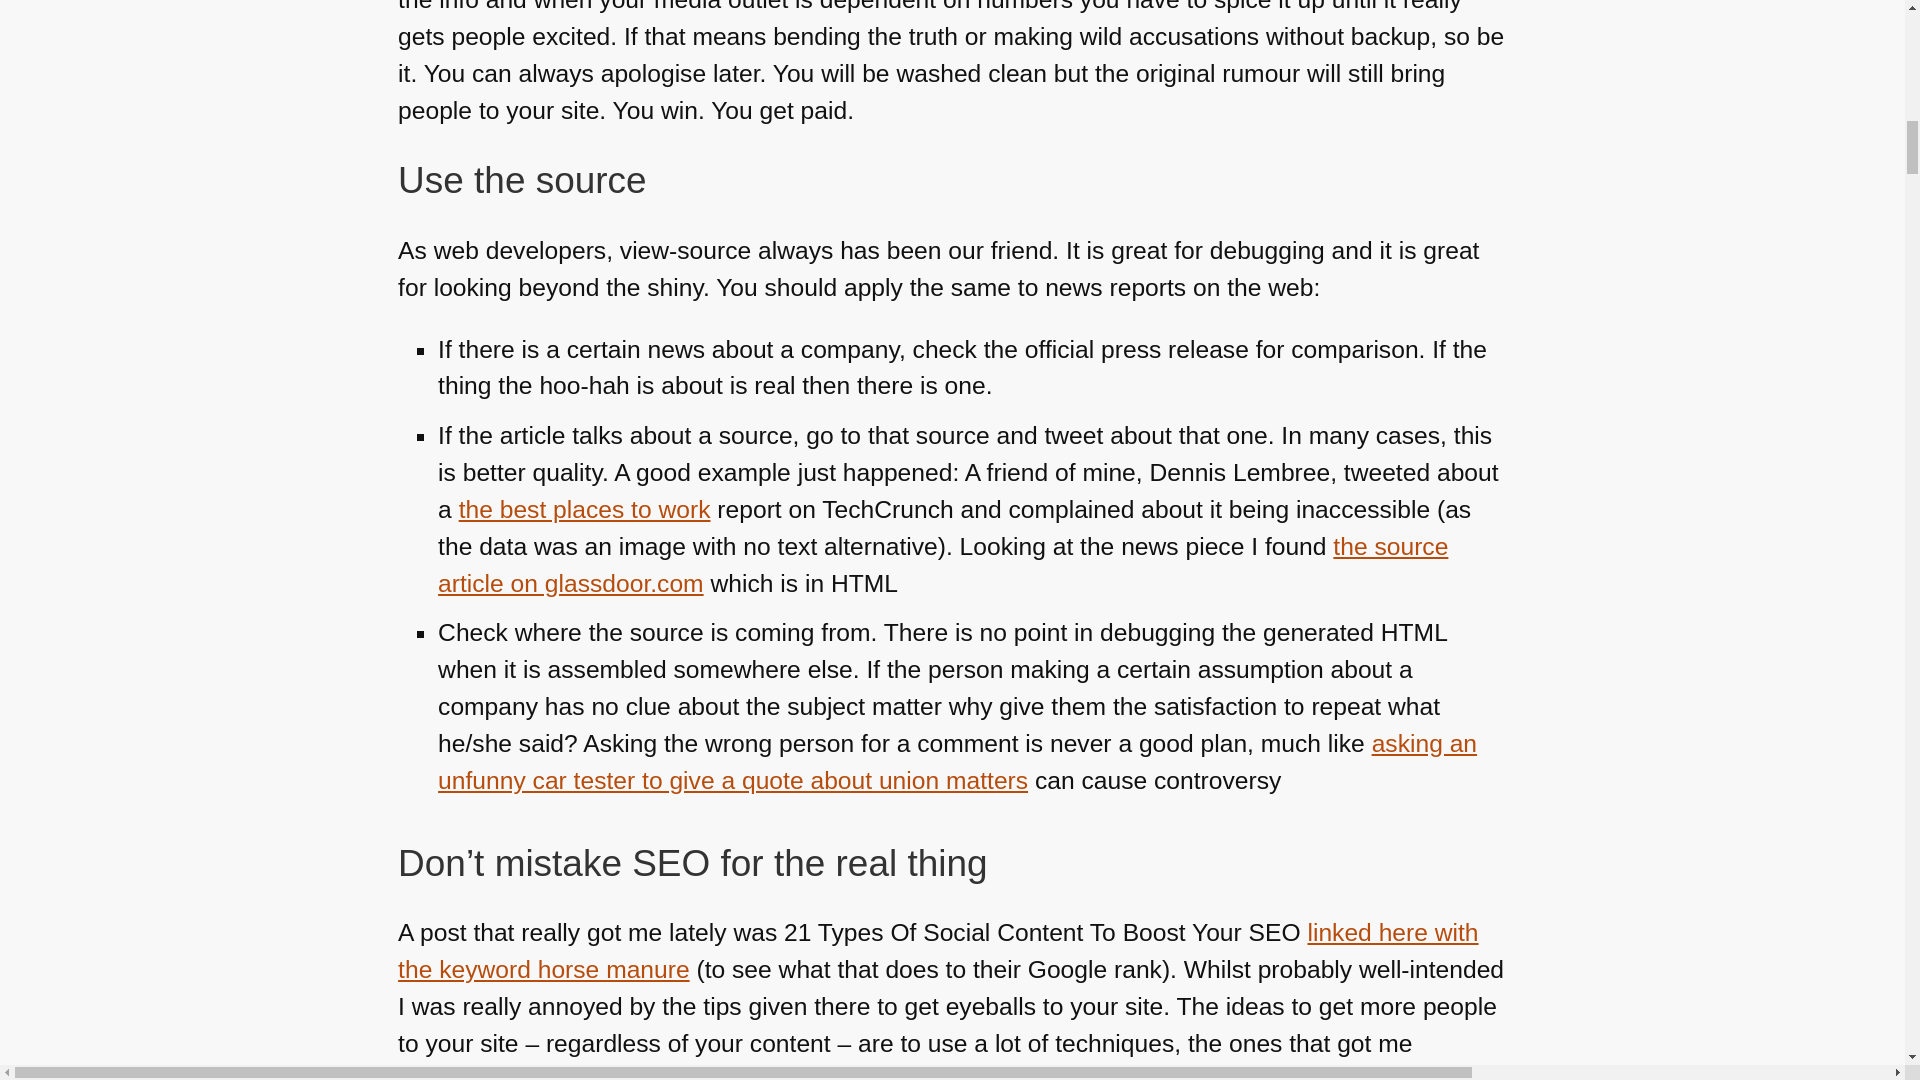  What do you see at coordinates (942, 565) in the screenshot?
I see `the source article on glassdoor.com` at bounding box center [942, 565].